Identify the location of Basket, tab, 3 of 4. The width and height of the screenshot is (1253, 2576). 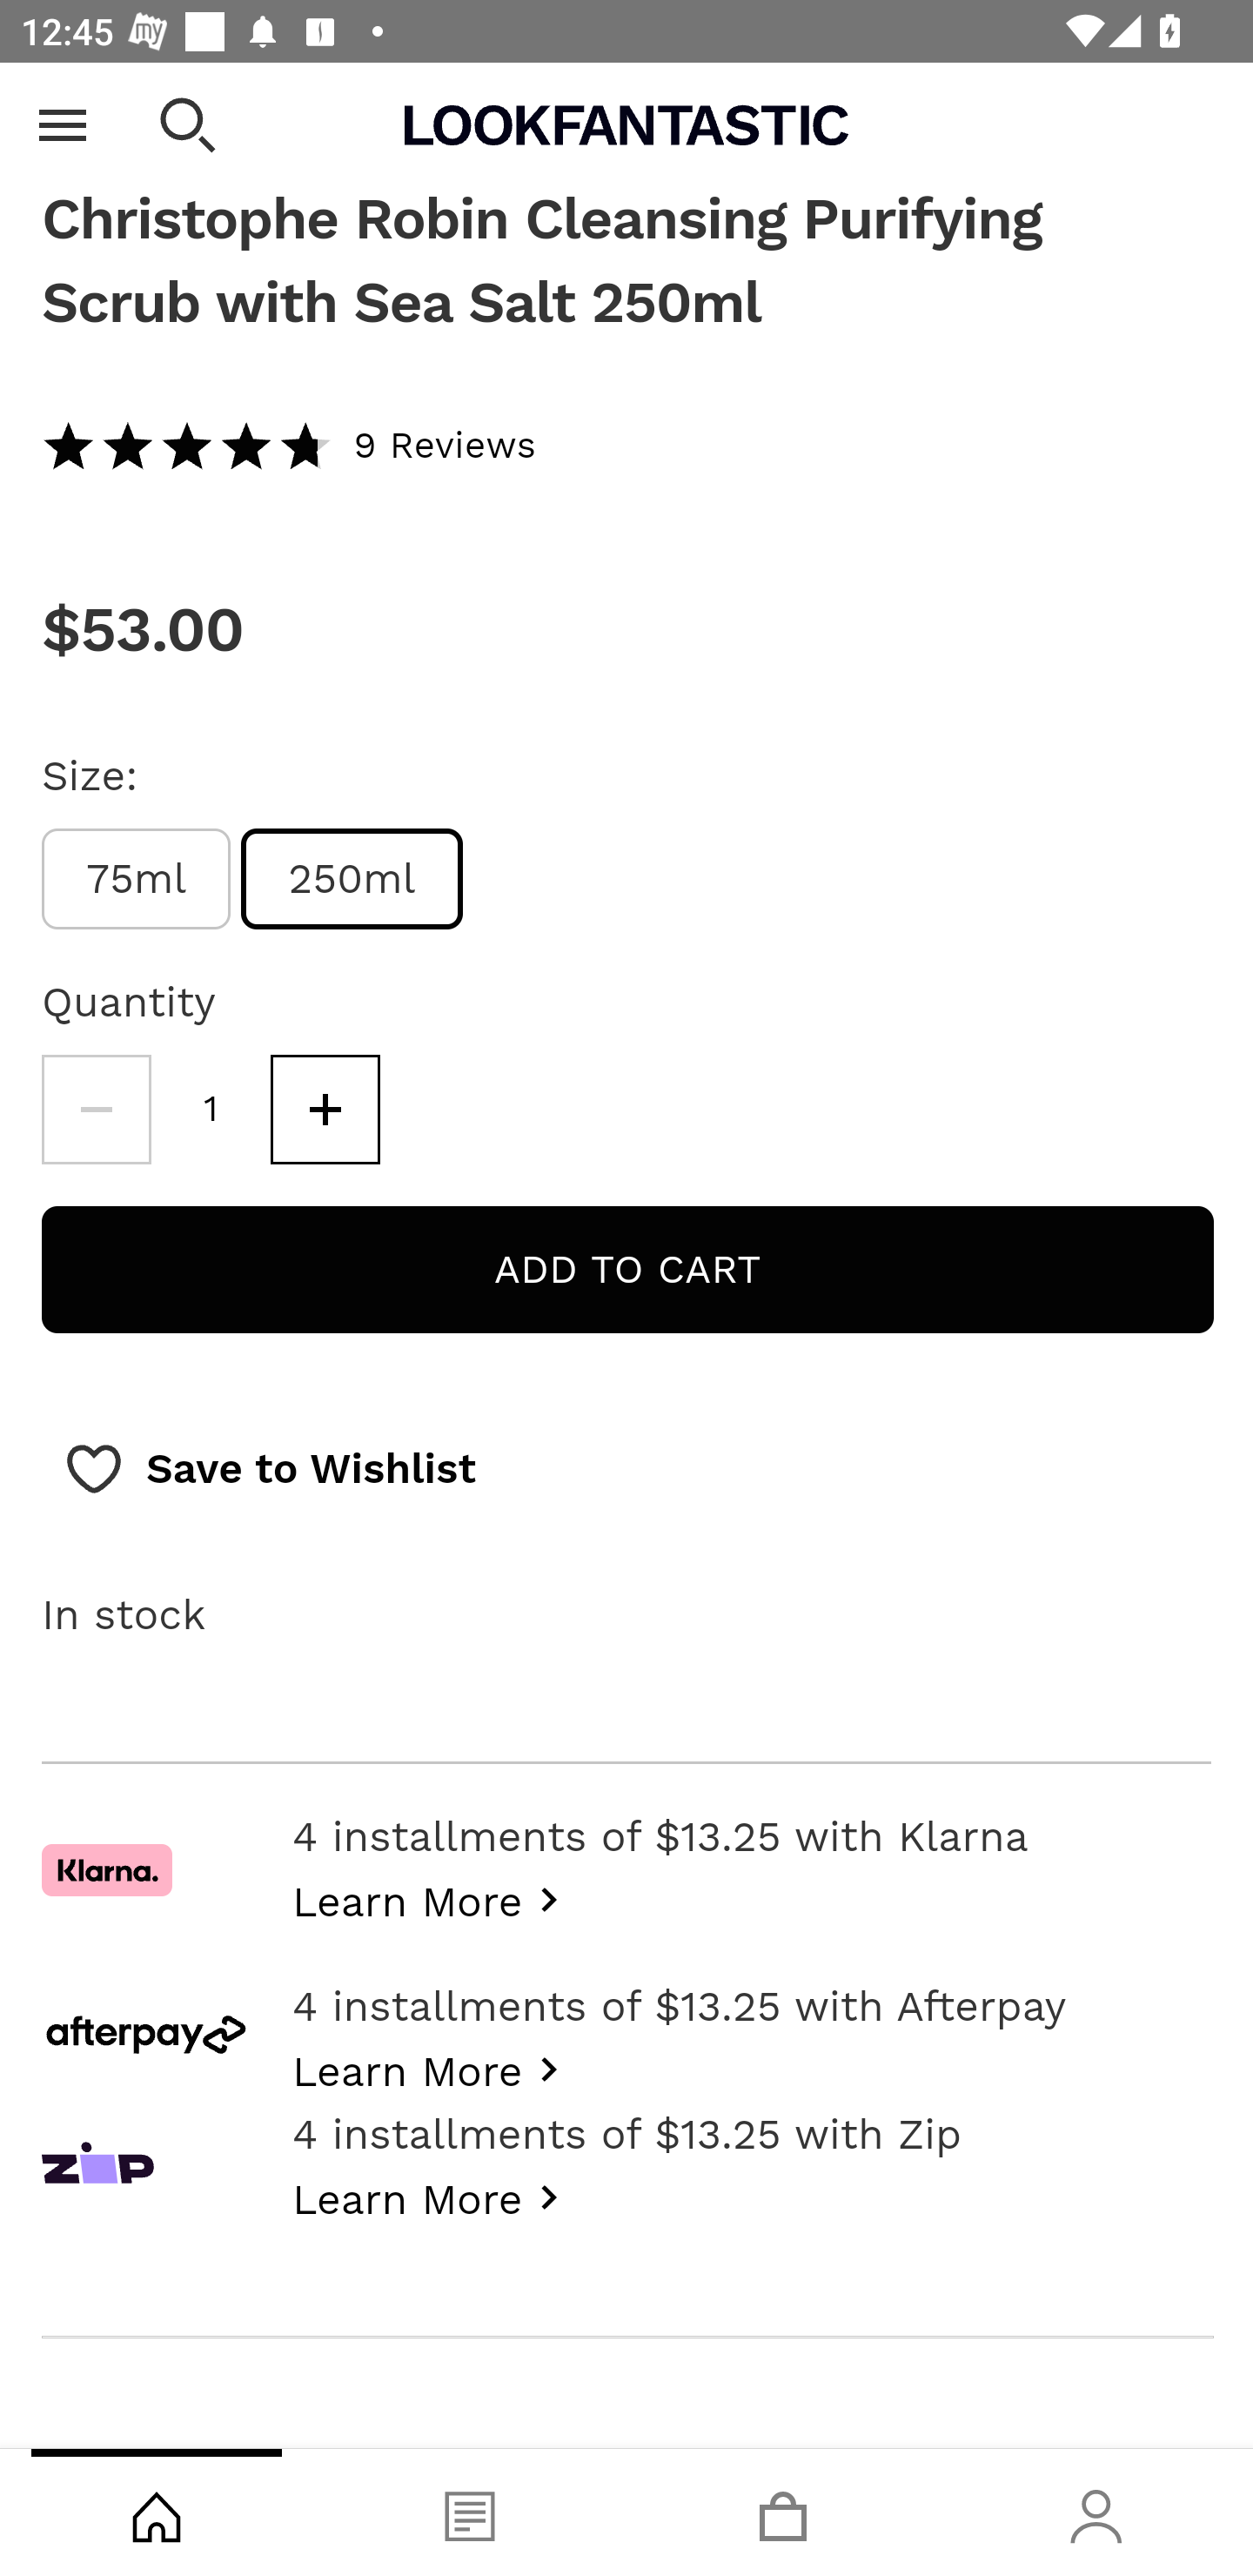
(783, 2512).